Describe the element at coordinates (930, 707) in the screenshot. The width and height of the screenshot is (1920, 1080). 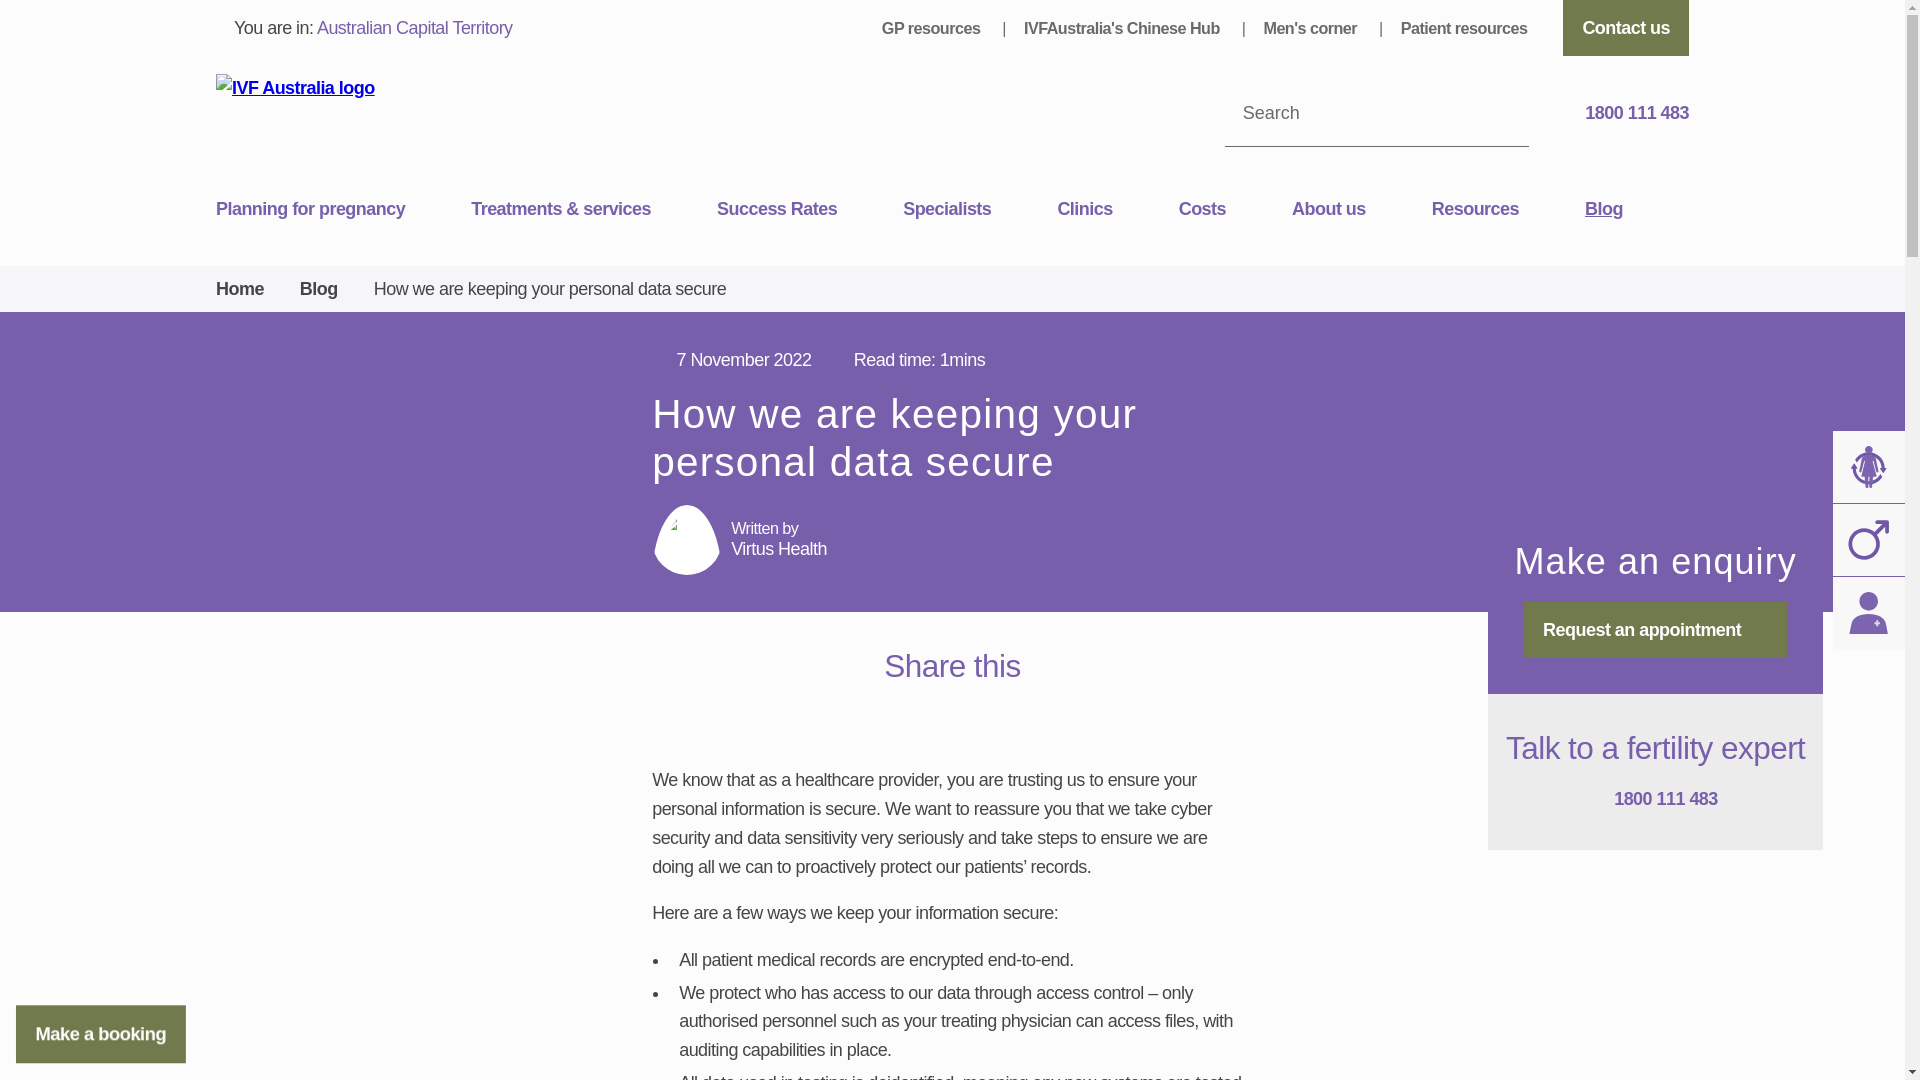
I see `Opens in a new tab` at that location.